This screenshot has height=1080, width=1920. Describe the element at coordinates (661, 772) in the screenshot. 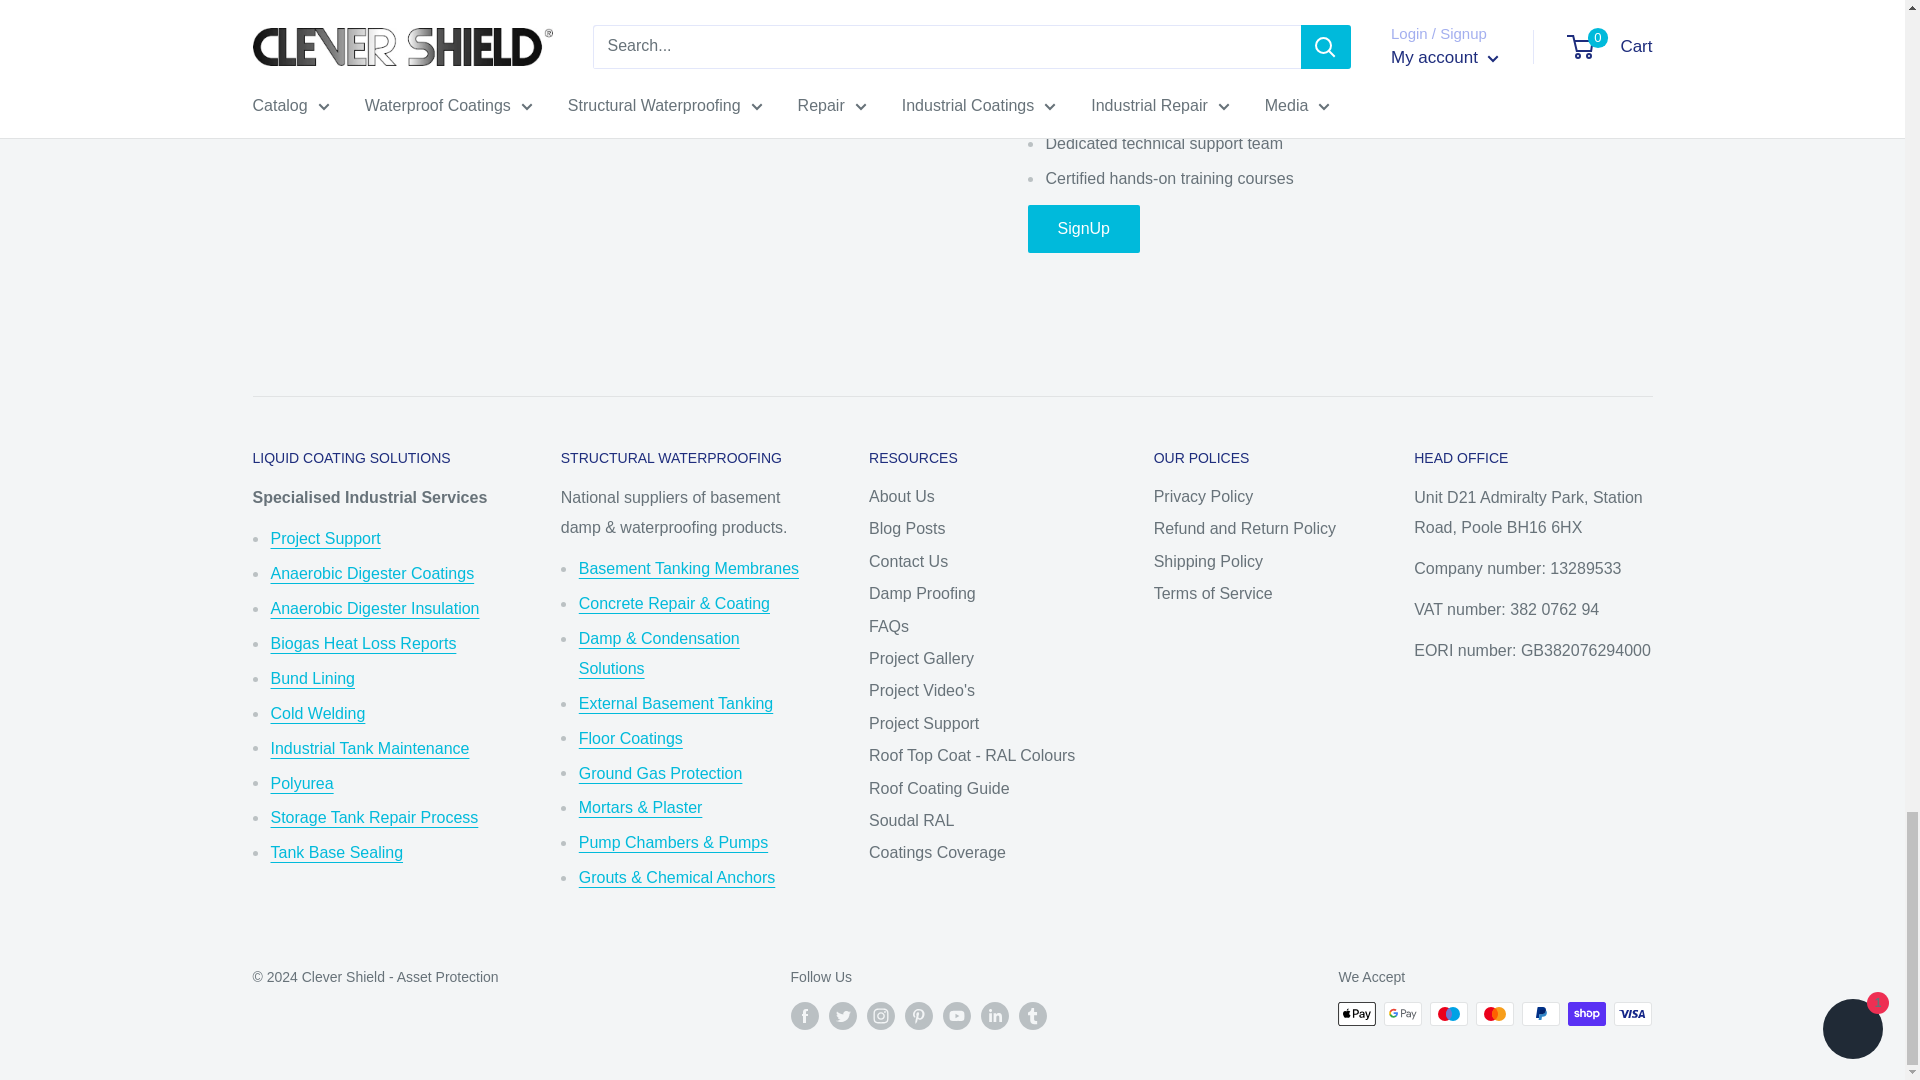

I see `Gas Barrier Membranes` at that location.